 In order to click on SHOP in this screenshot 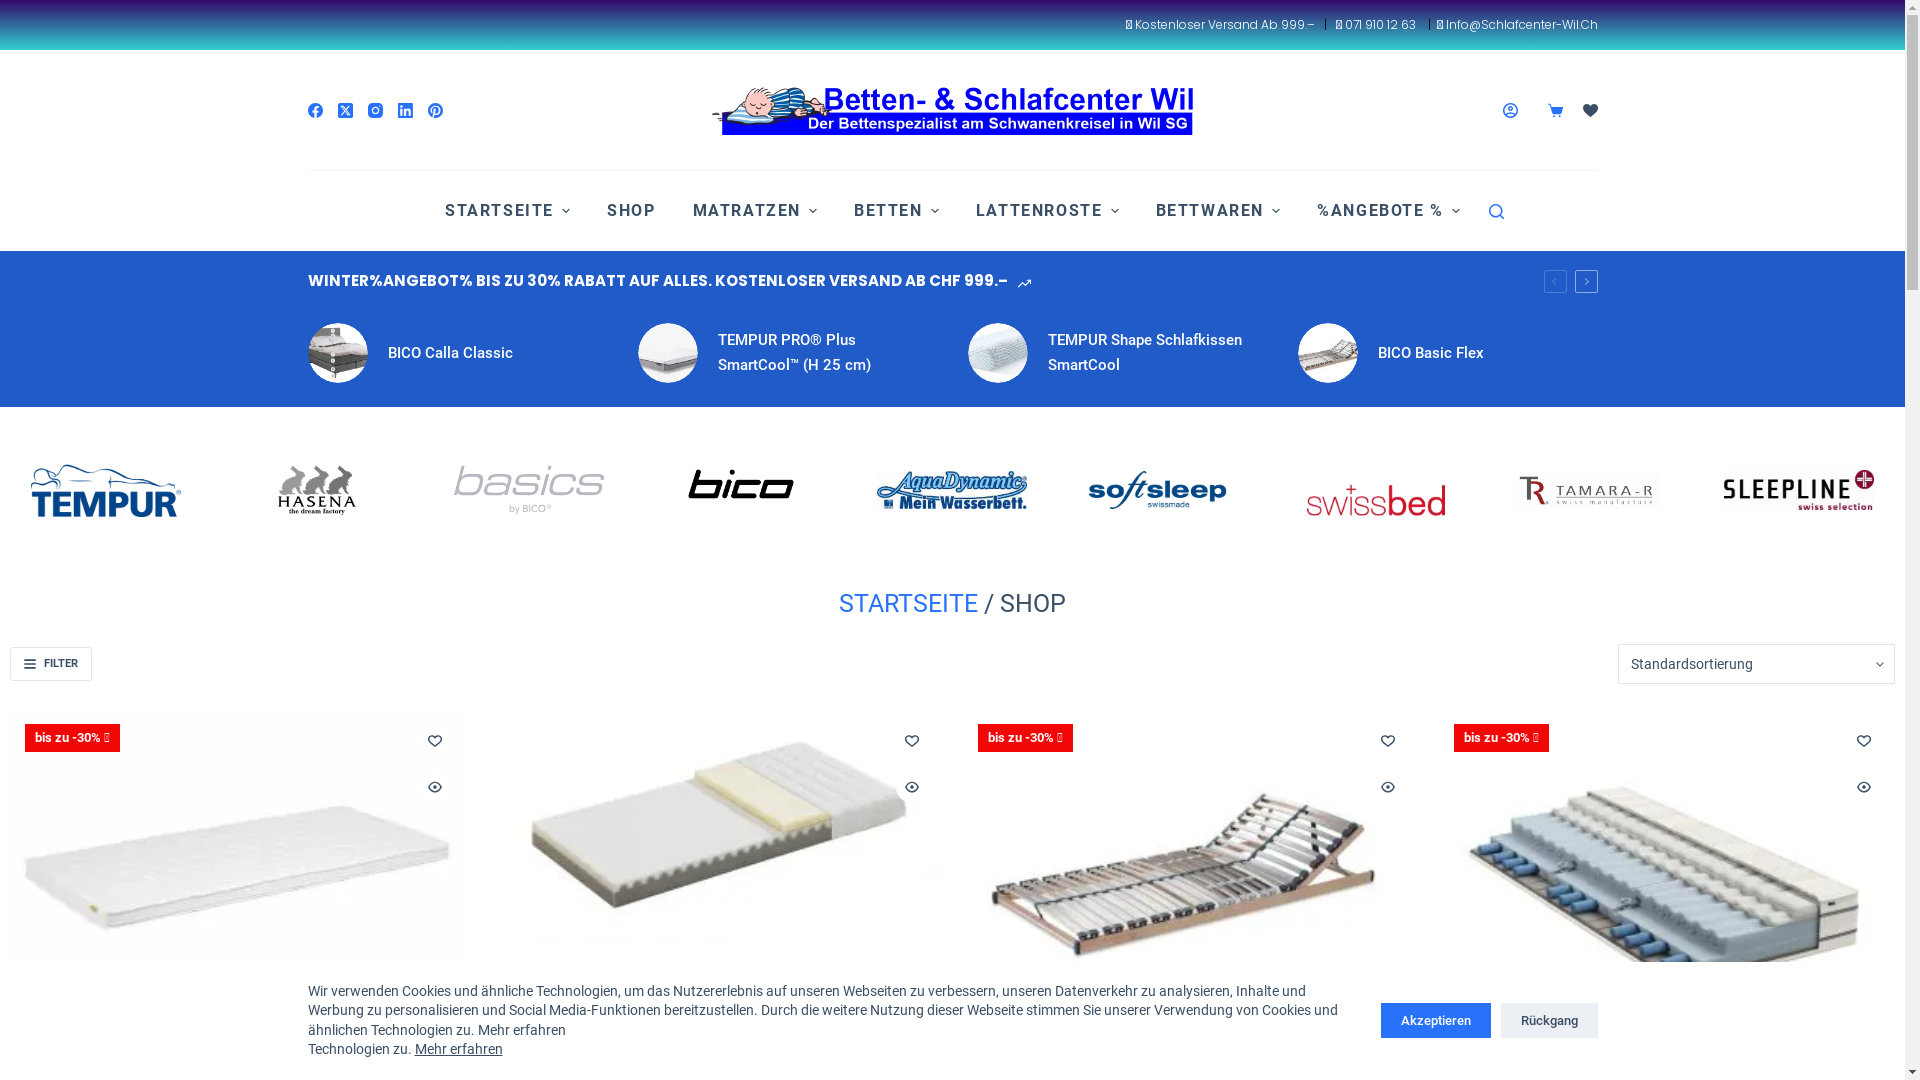, I will do `click(632, 210)`.